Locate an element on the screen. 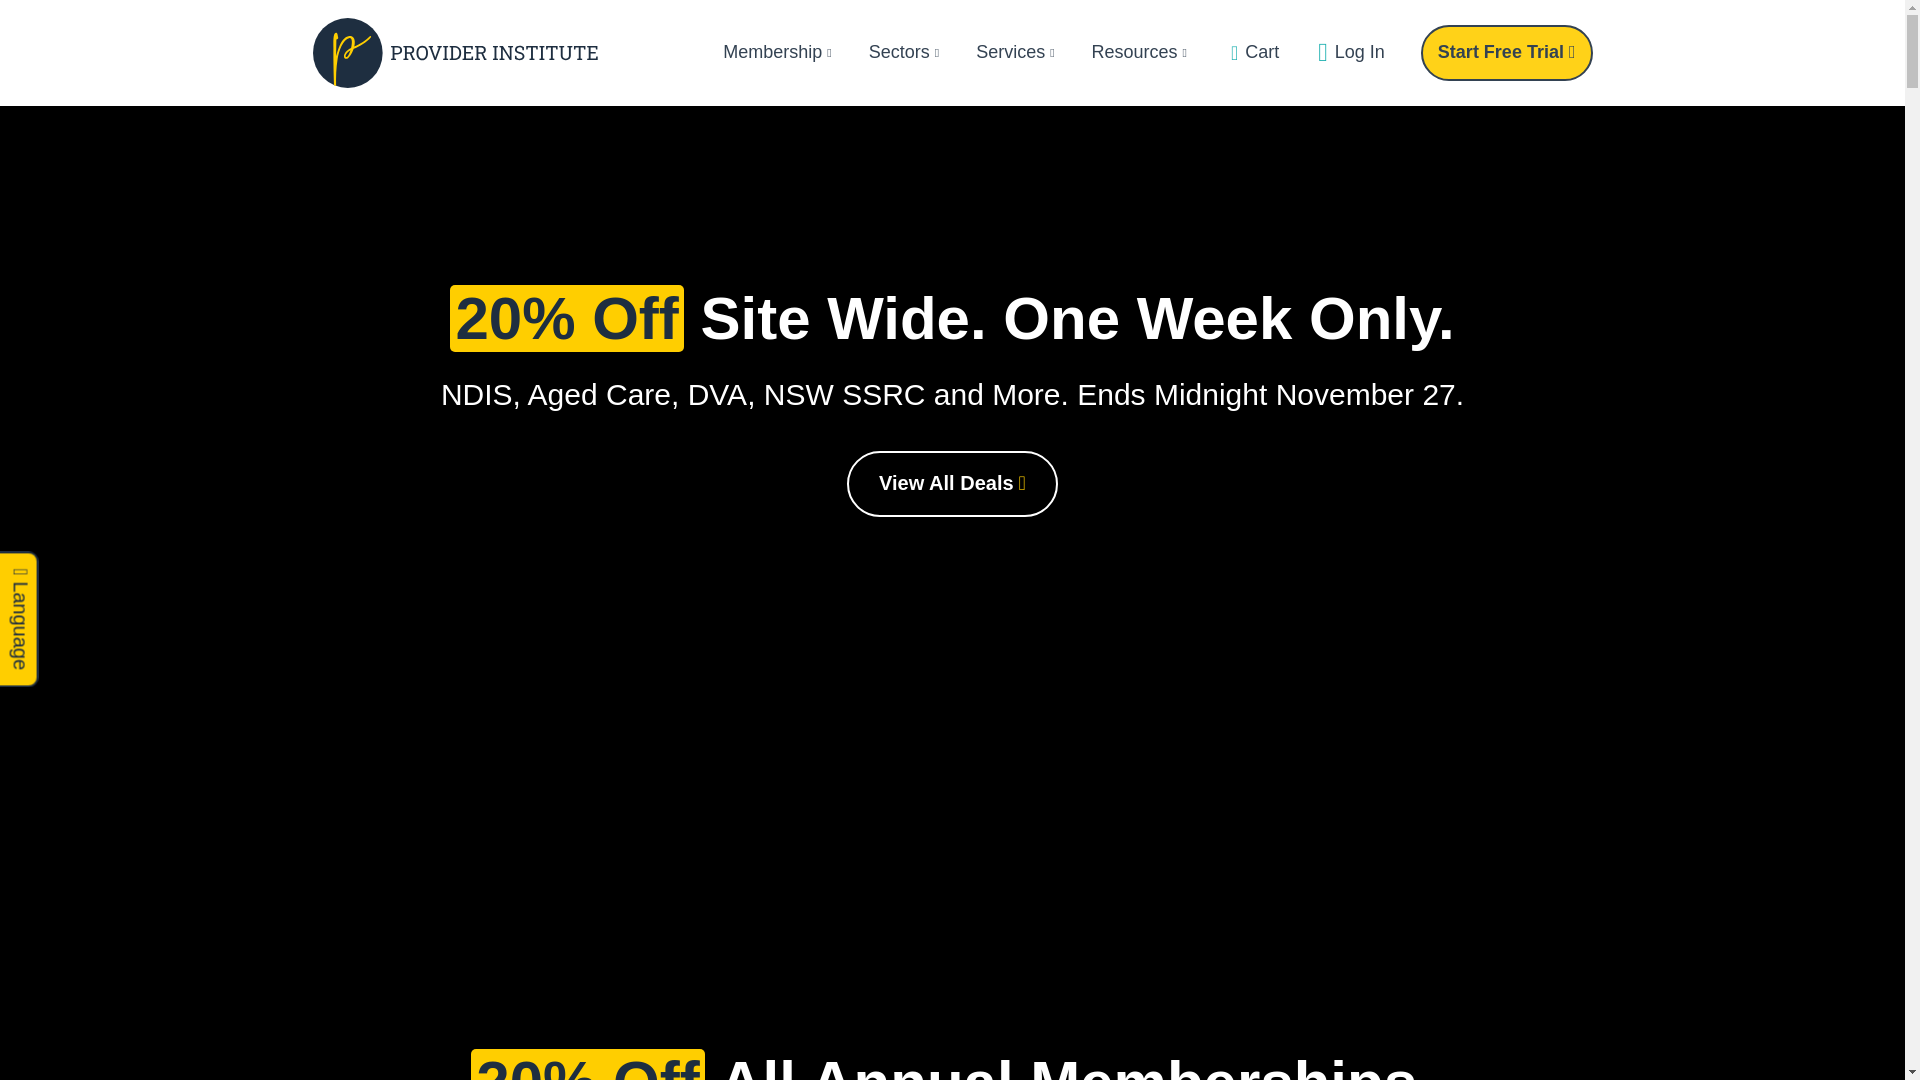 The height and width of the screenshot is (1080, 1920). Services is located at coordinates (1018, 53).